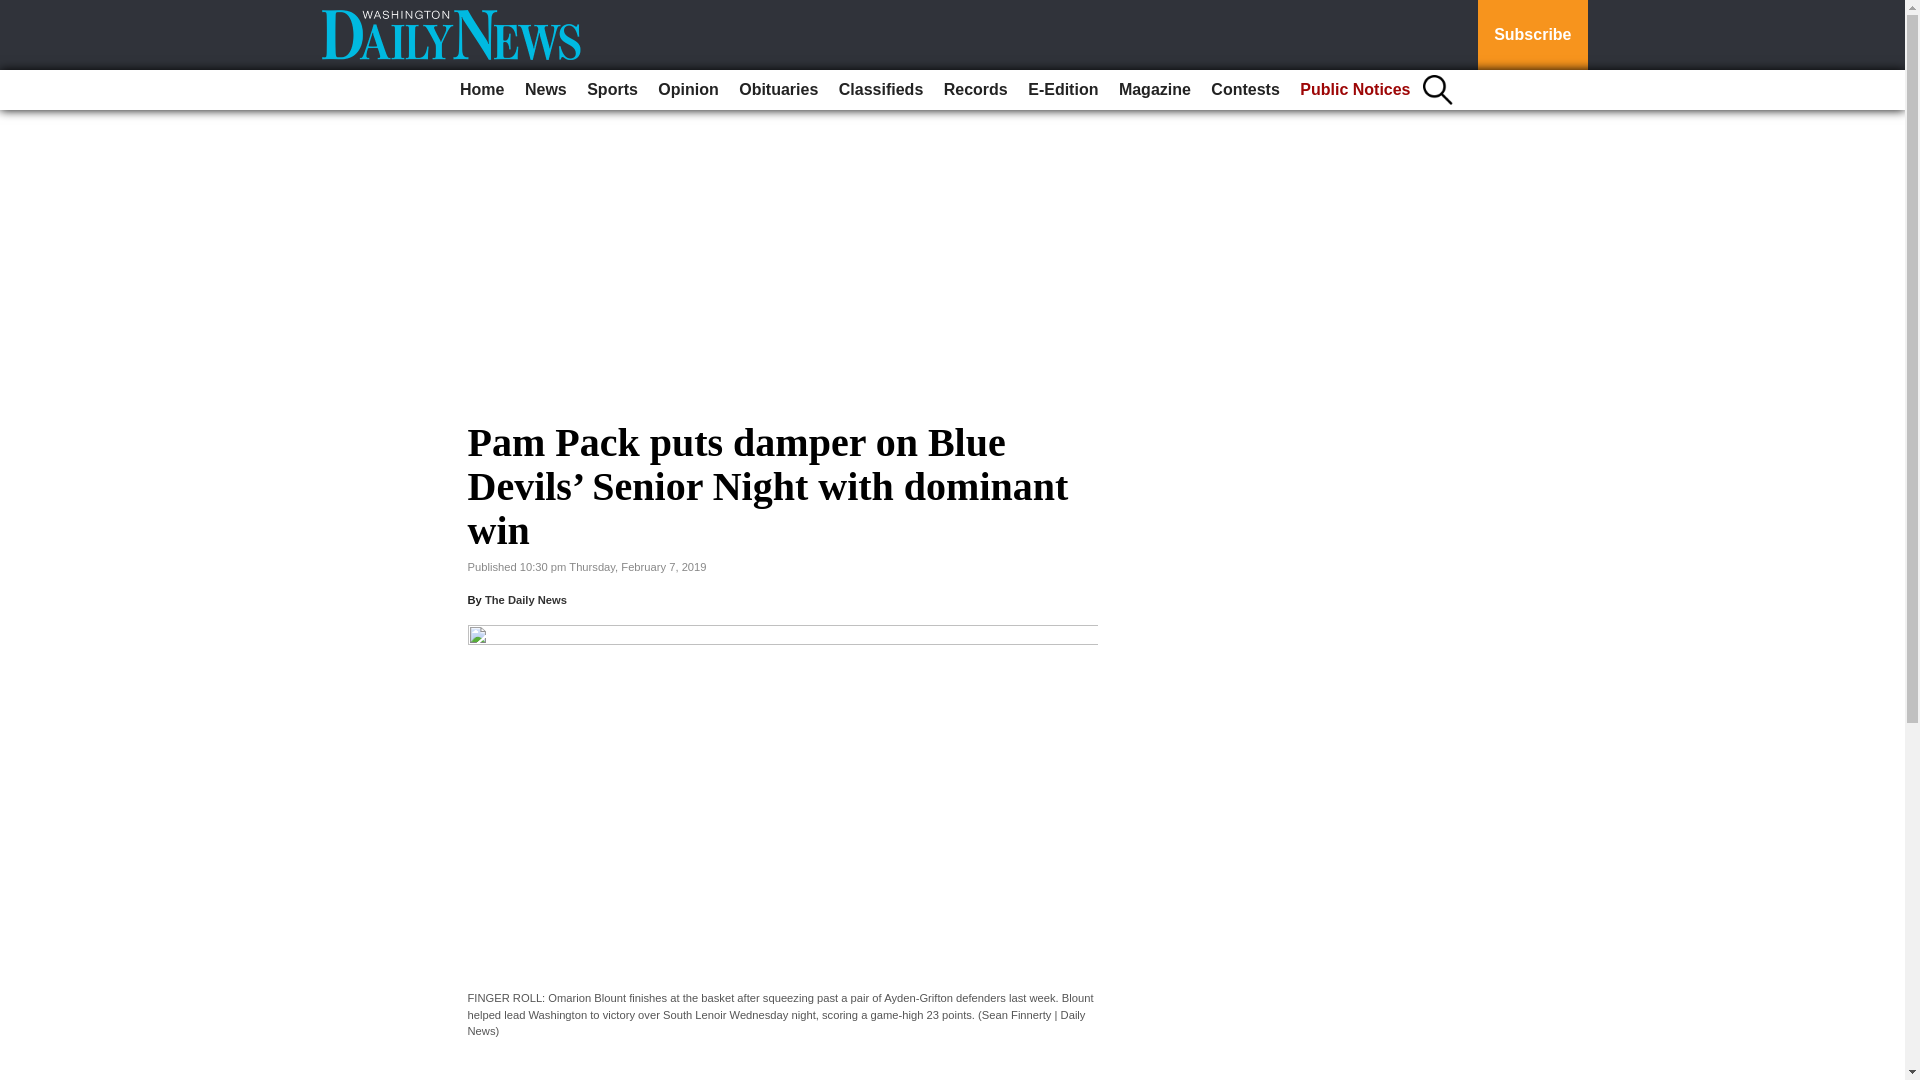  I want to click on Contests, so click(1244, 90).